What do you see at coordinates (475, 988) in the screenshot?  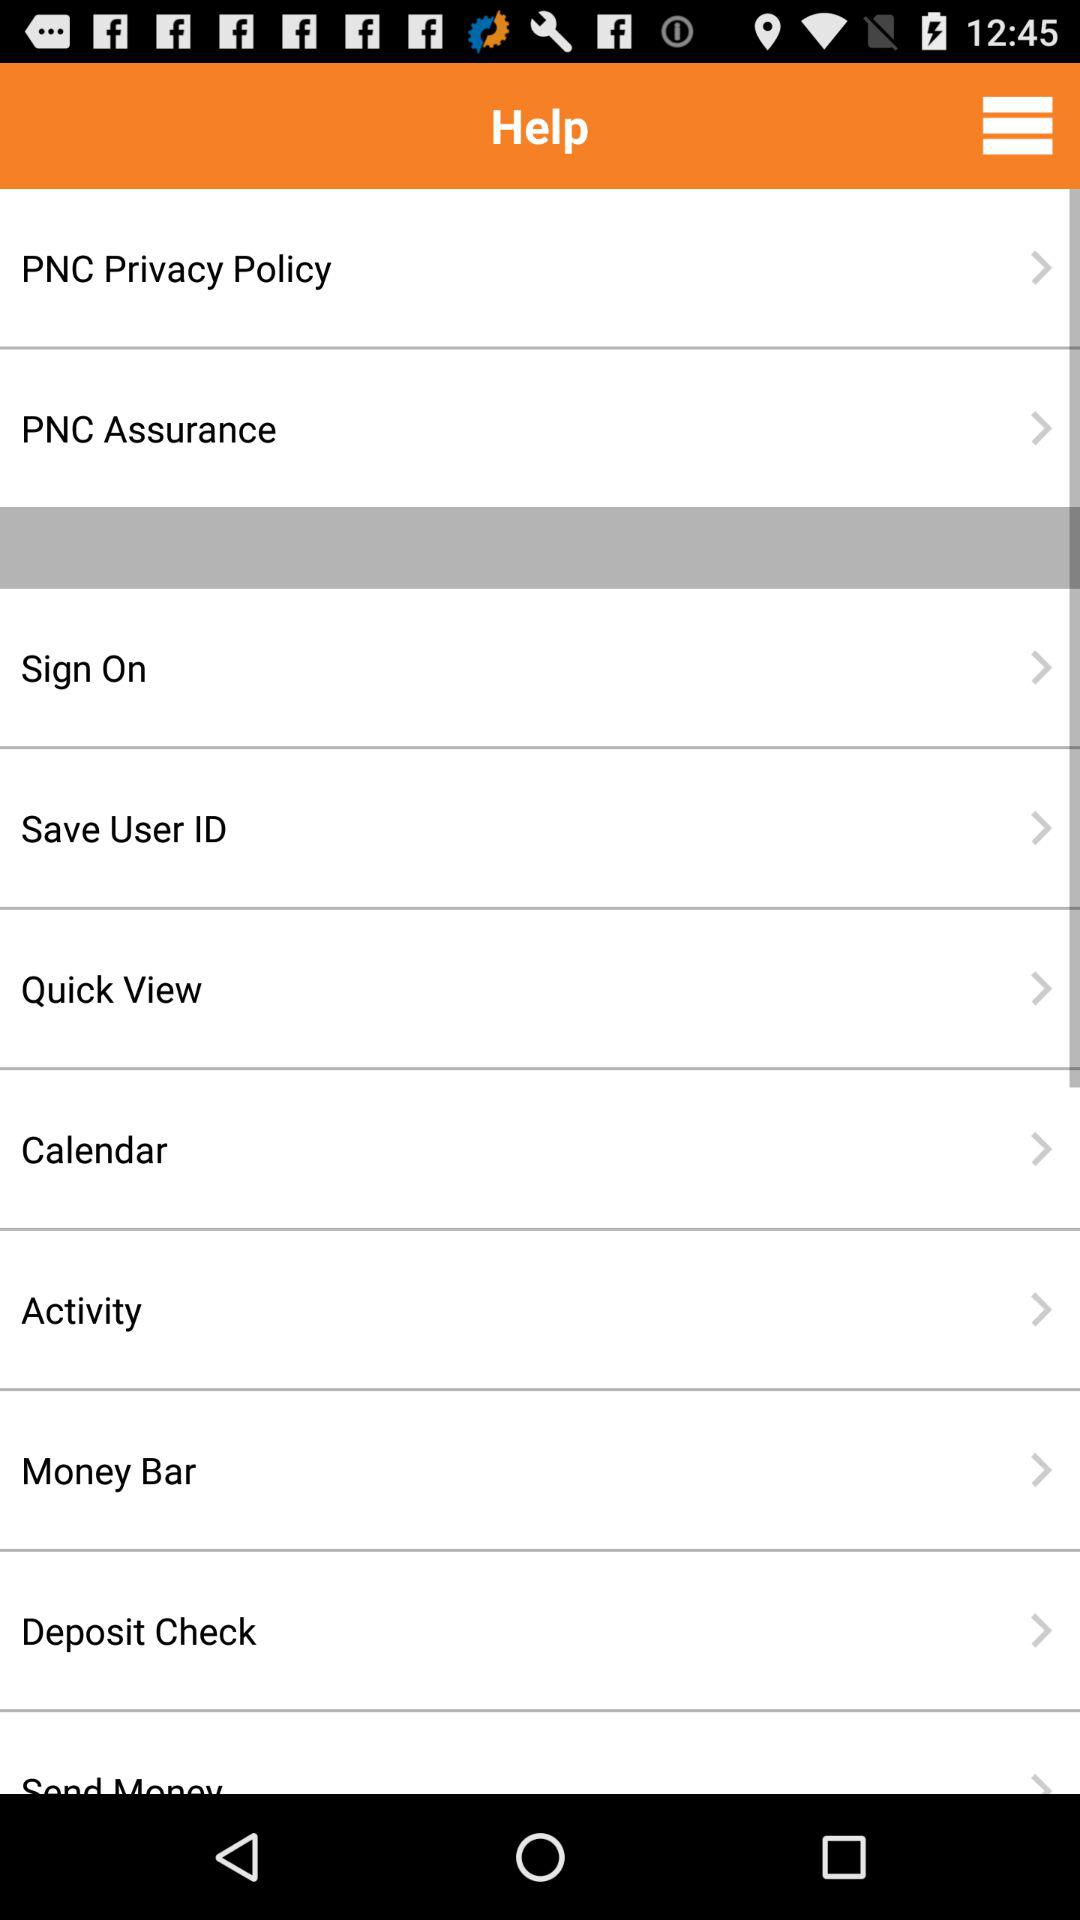 I see `turn off the item below the save user id` at bounding box center [475, 988].